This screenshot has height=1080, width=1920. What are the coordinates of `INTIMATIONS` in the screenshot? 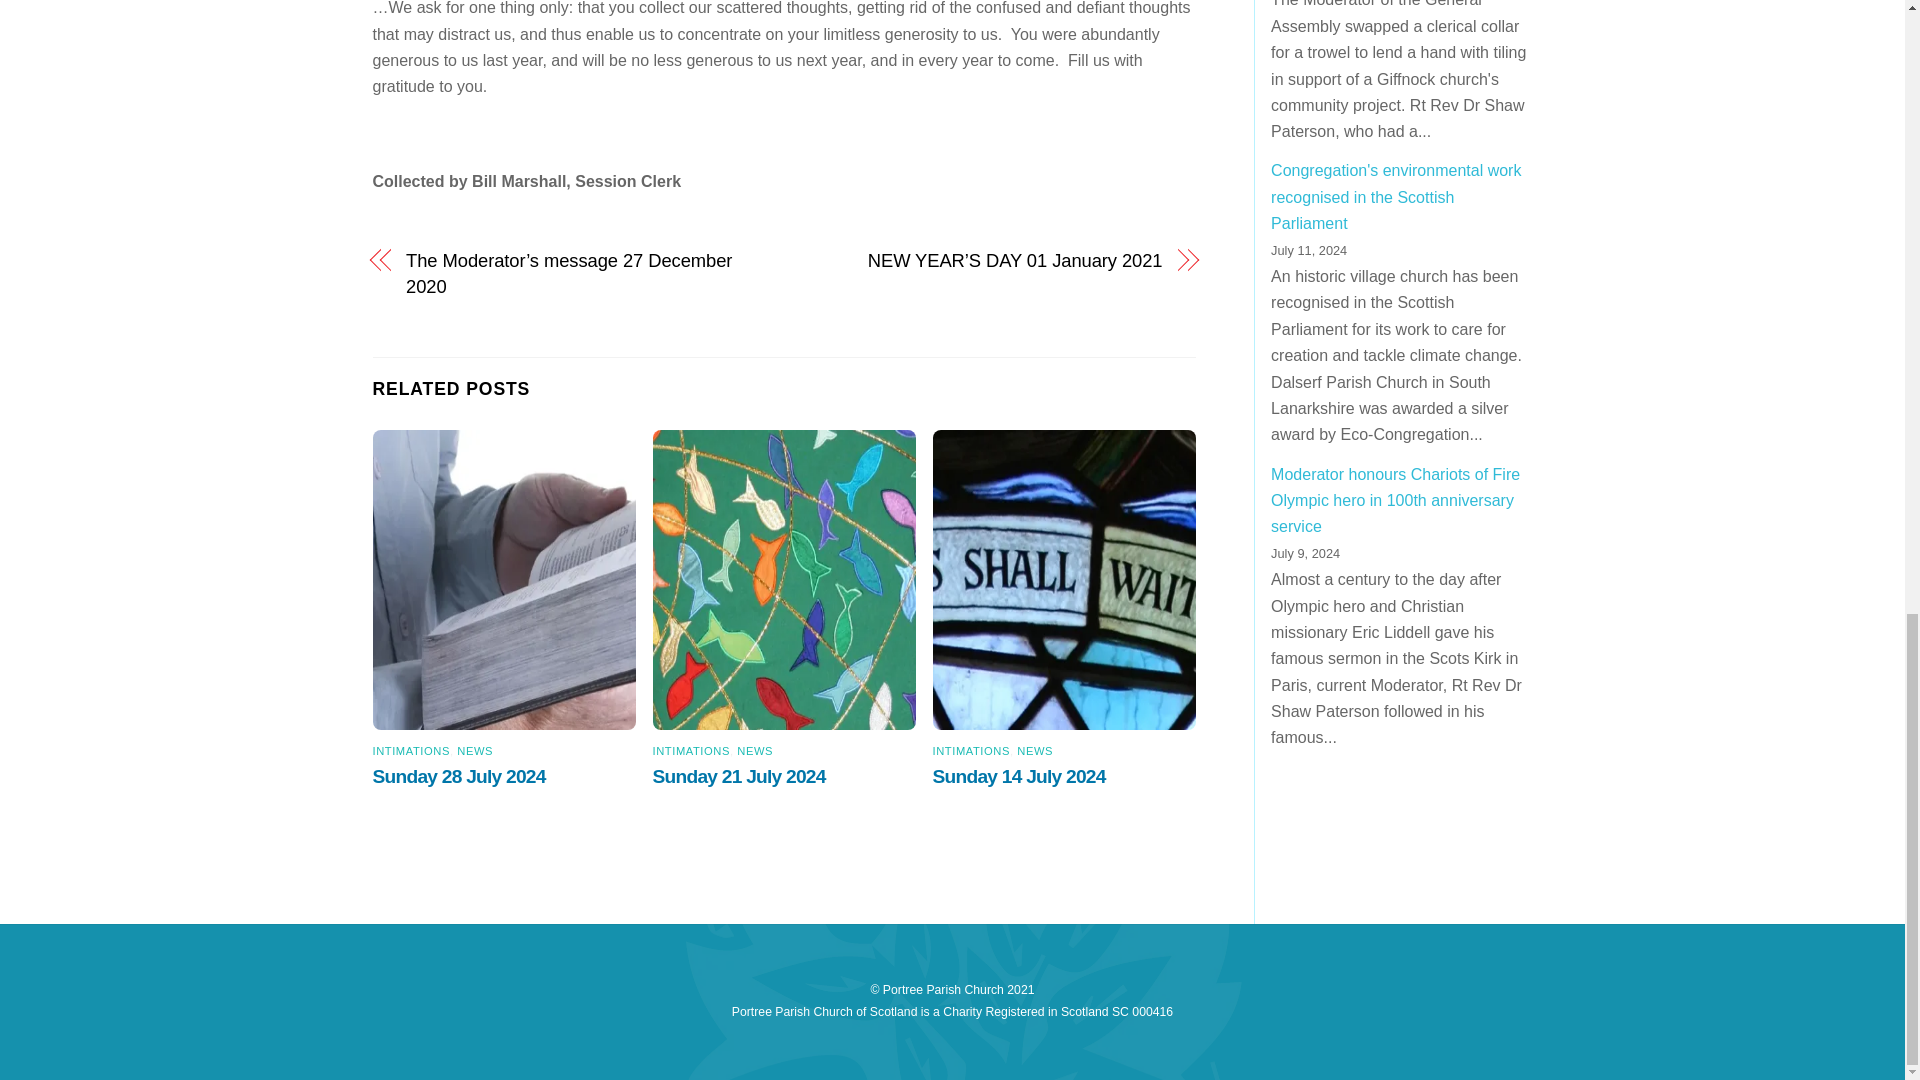 It's located at (690, 751).